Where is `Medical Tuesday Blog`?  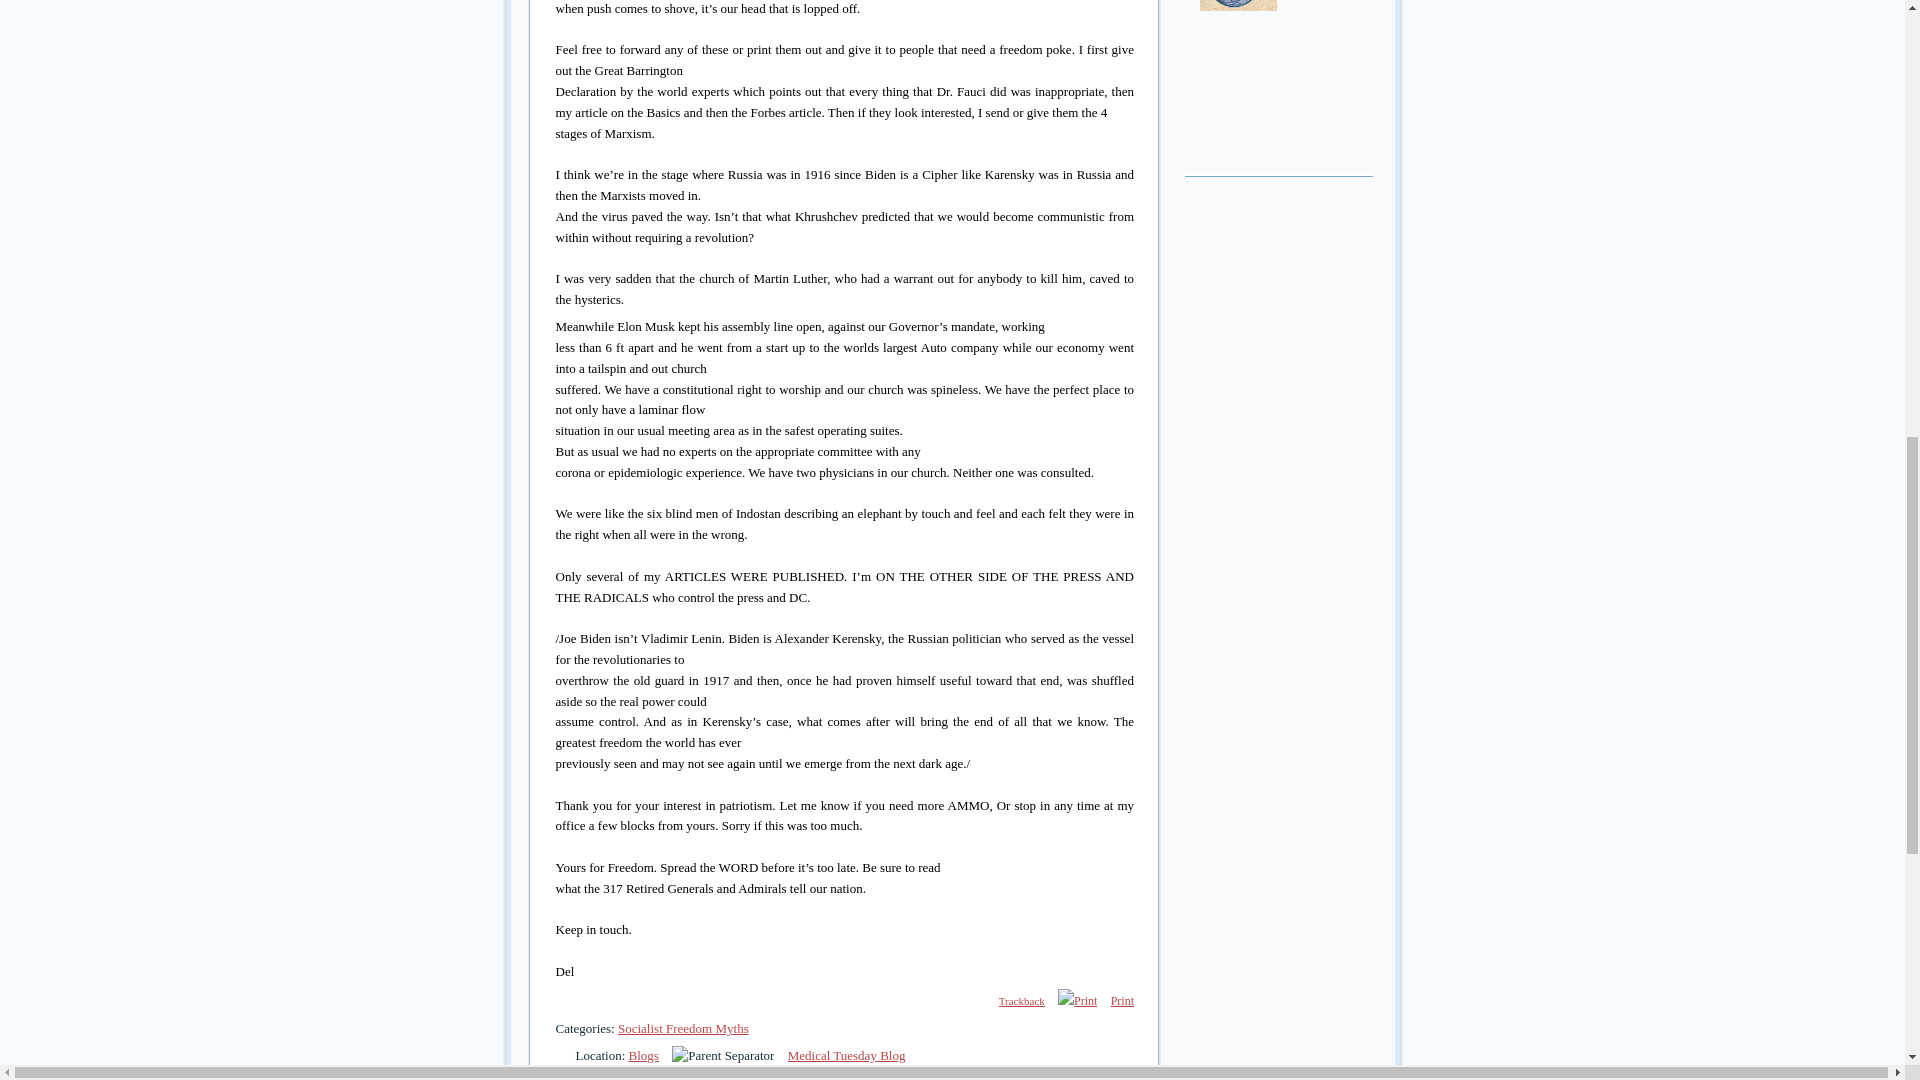
Medical Tuesday Blog is located at coordinates (846, 1054).